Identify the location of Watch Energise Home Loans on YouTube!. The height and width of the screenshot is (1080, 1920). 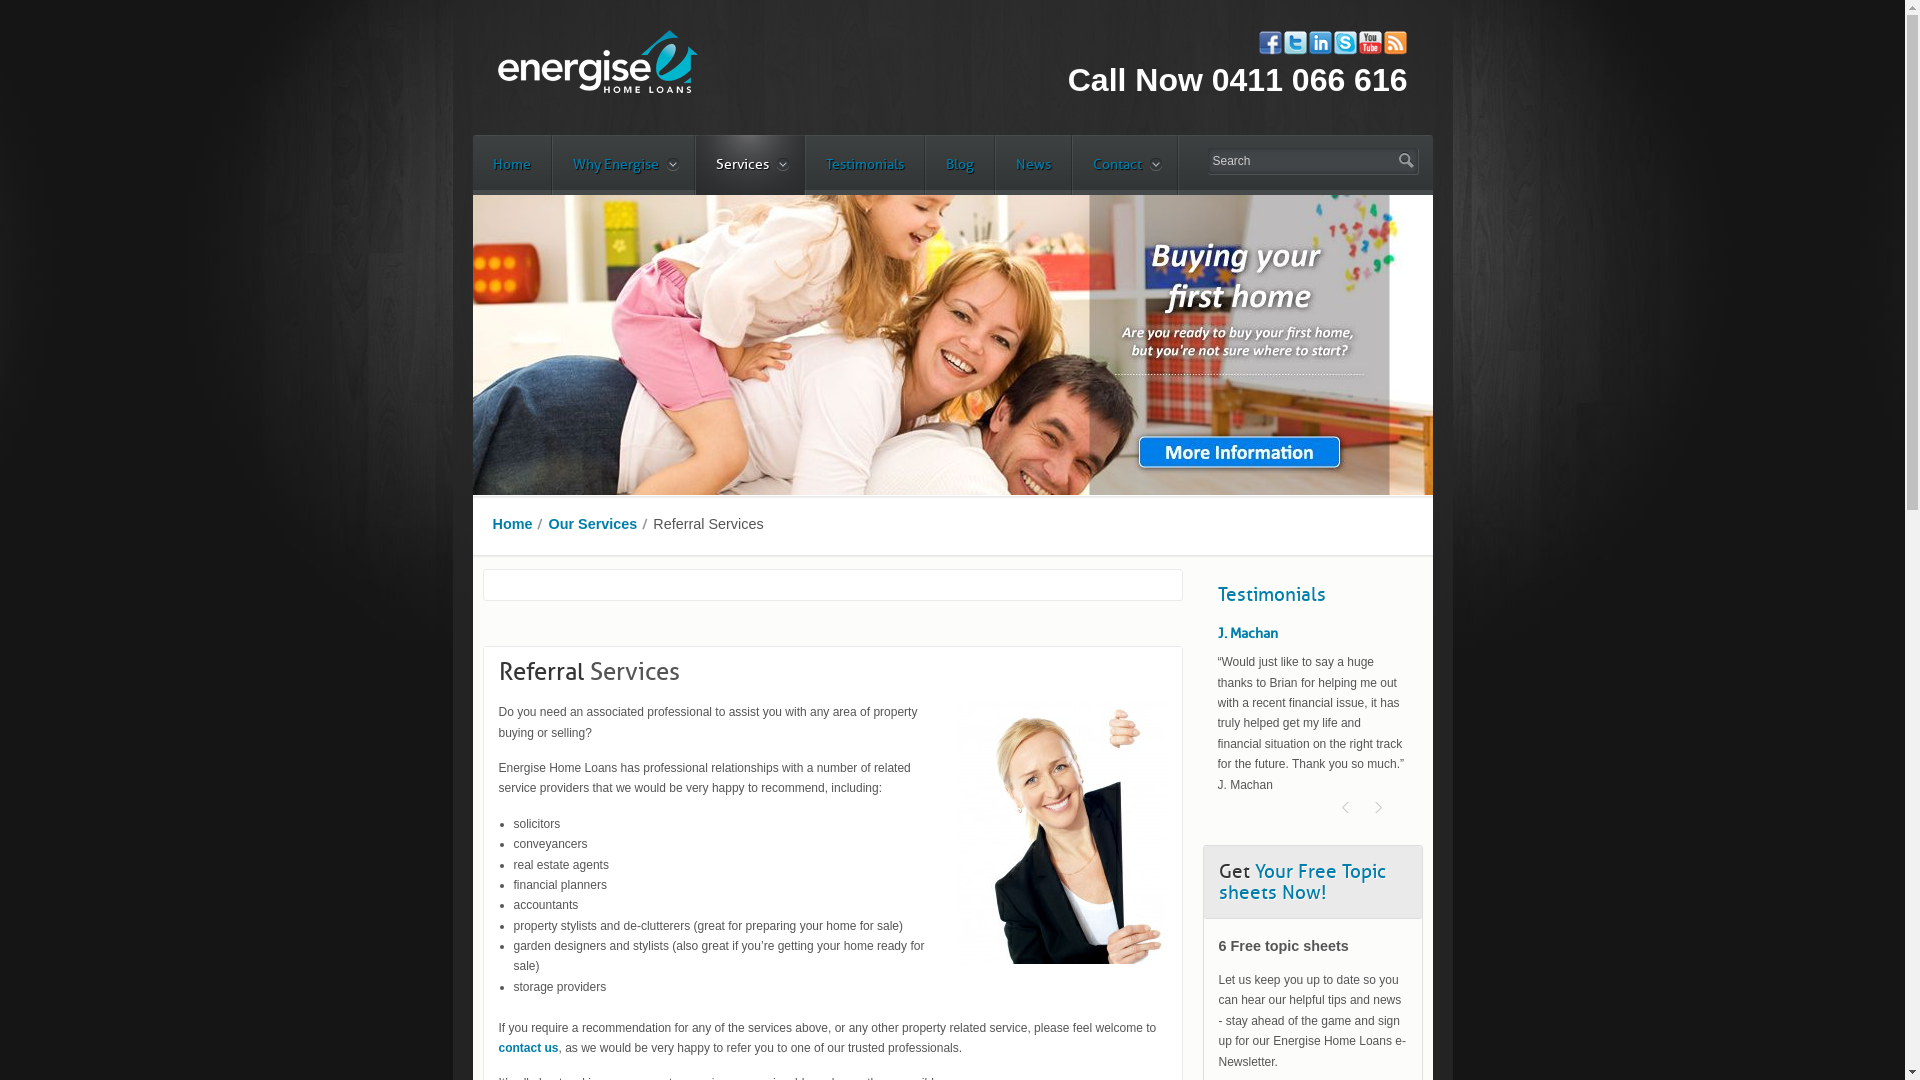
(1370, 42).